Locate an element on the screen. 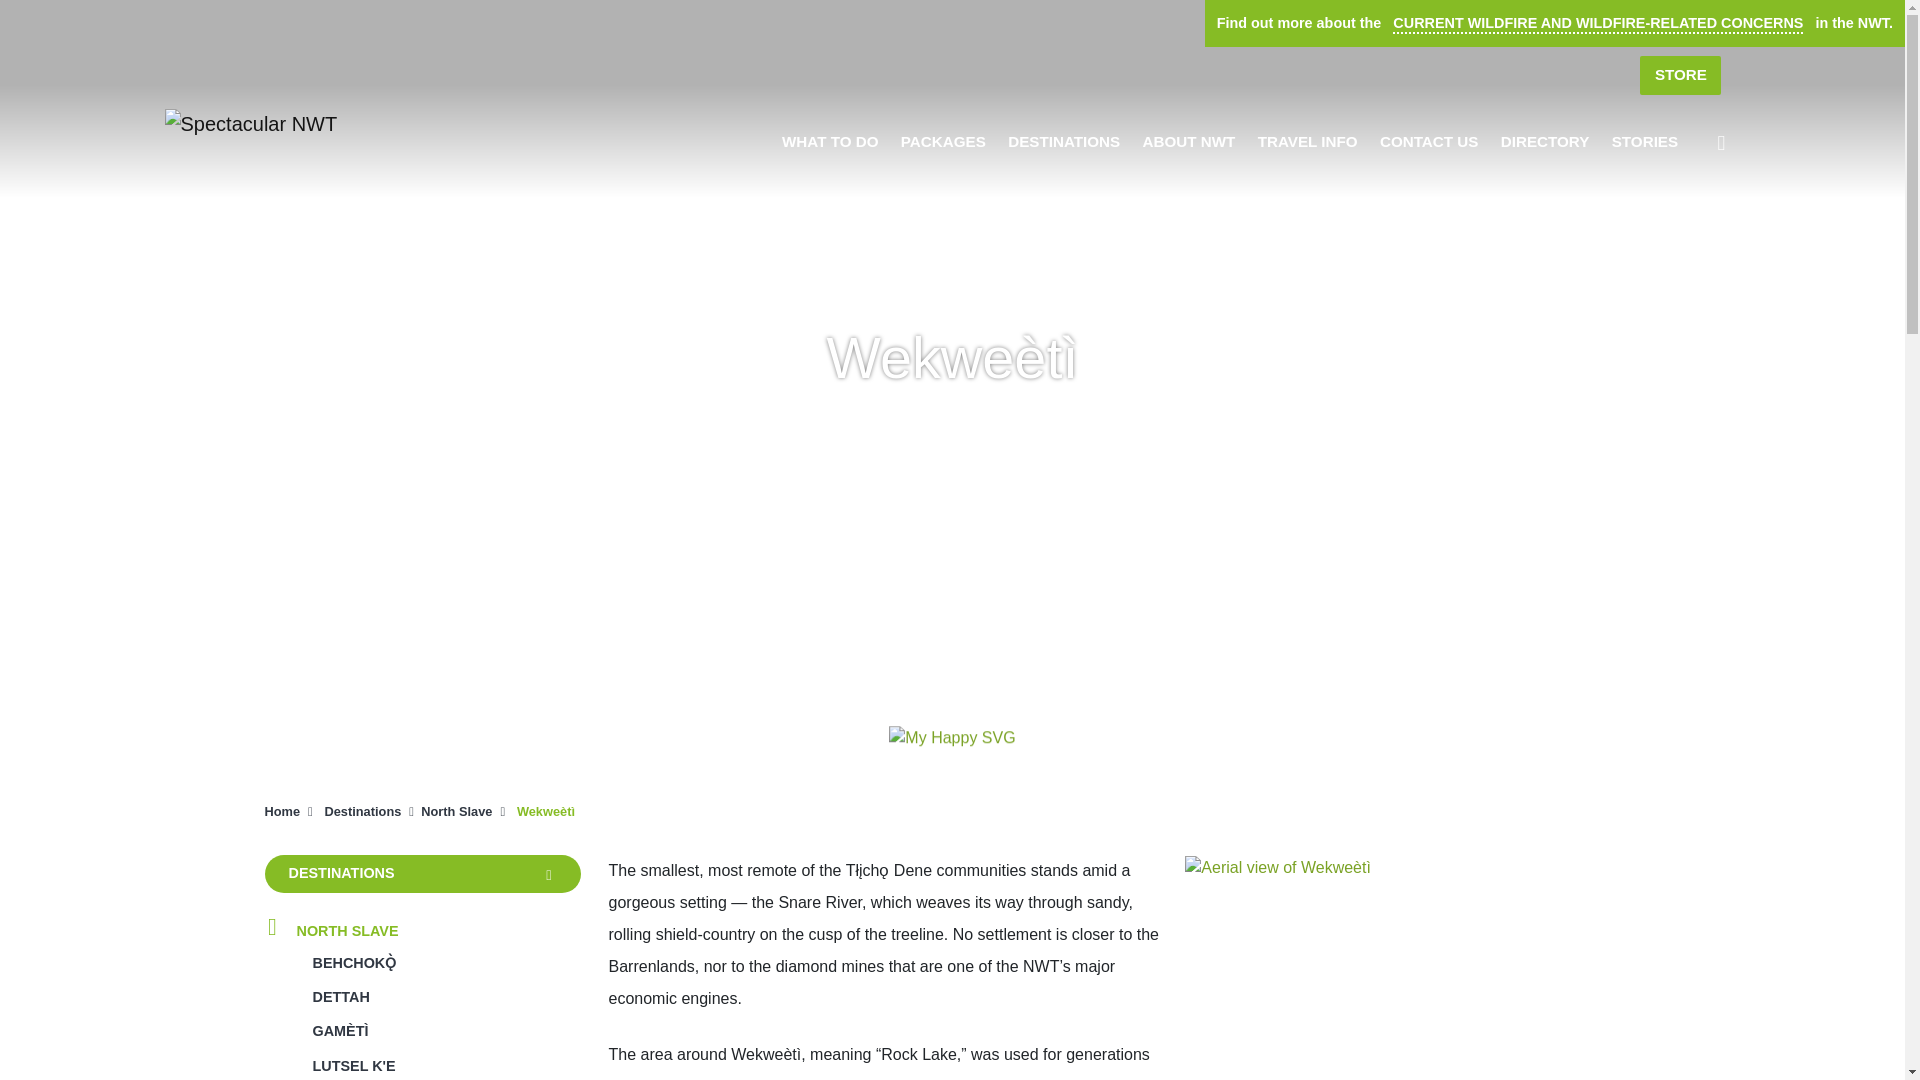 Image resolution: width=1920 pixels, height=1080 pixels. Spectacular NWT is located at coordinates (250, 122).